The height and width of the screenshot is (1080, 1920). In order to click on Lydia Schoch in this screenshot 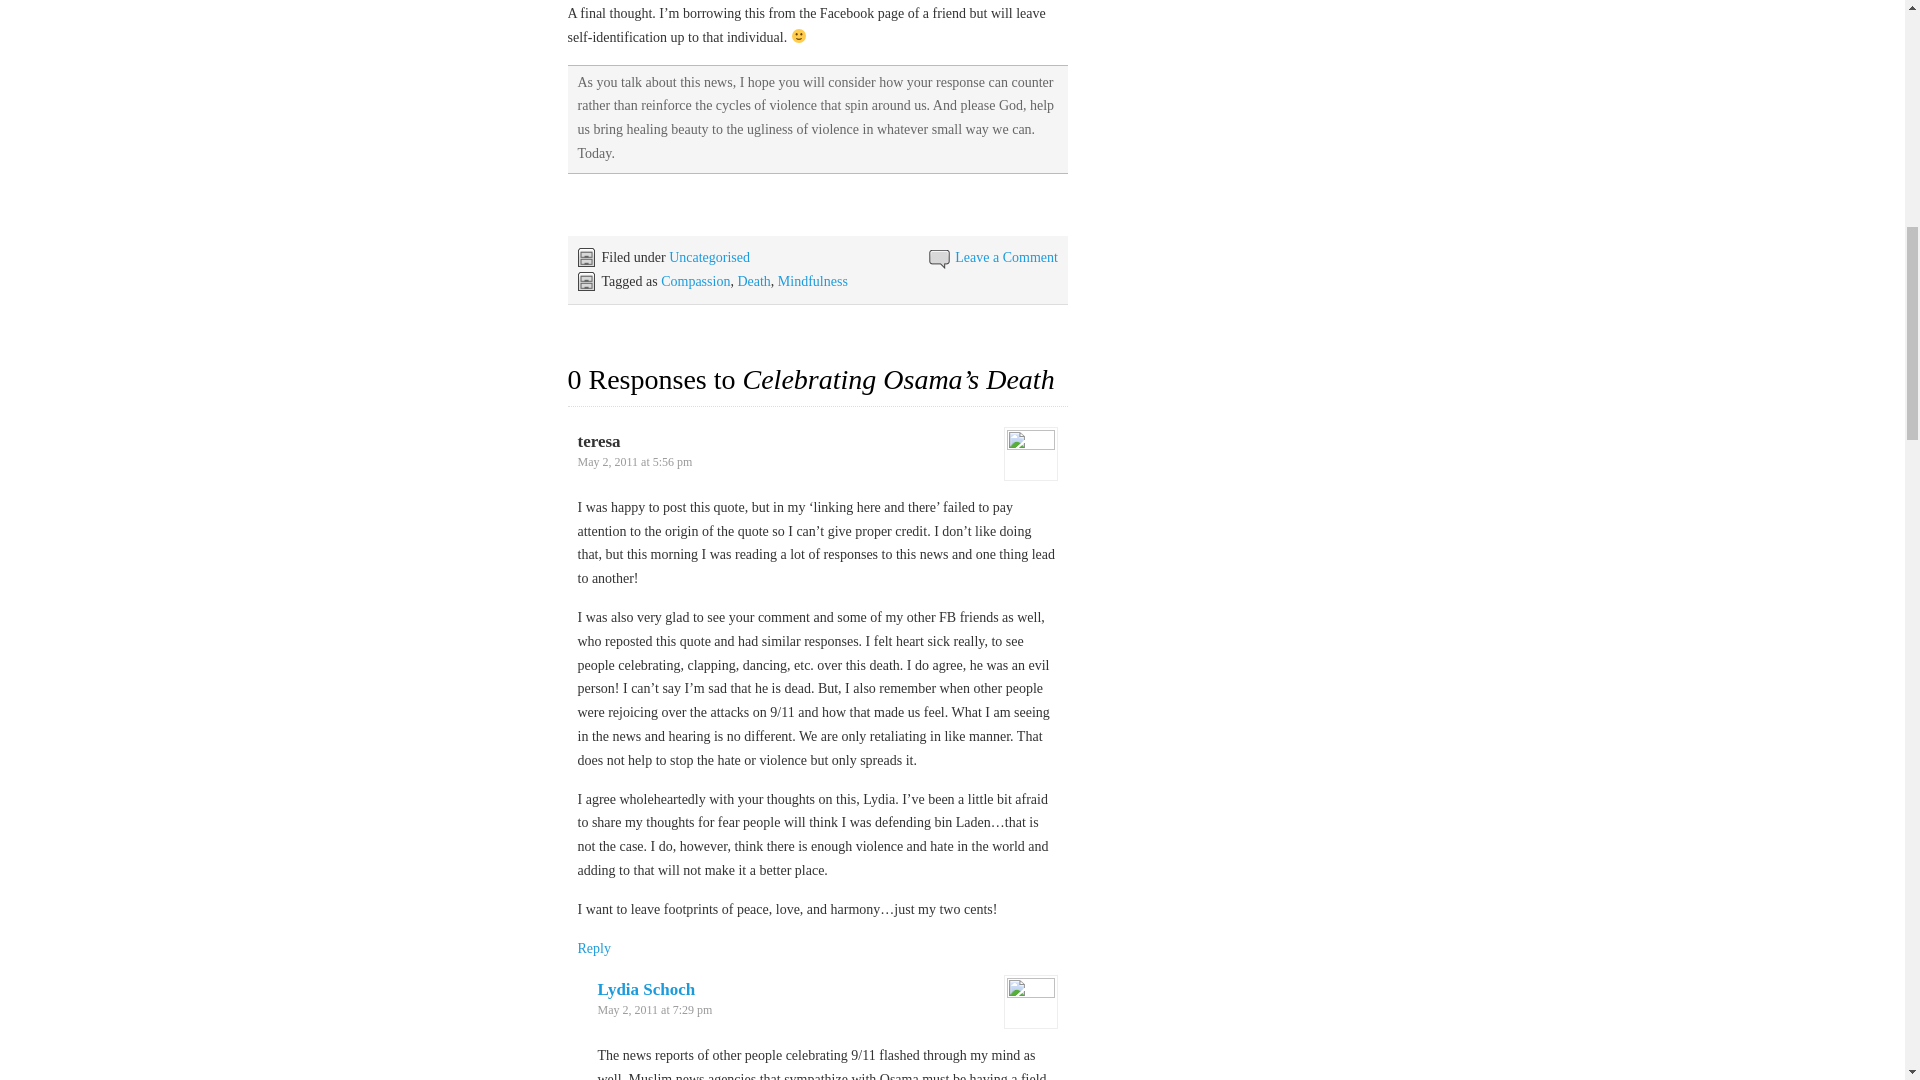, I will do `click(646, 989)`.